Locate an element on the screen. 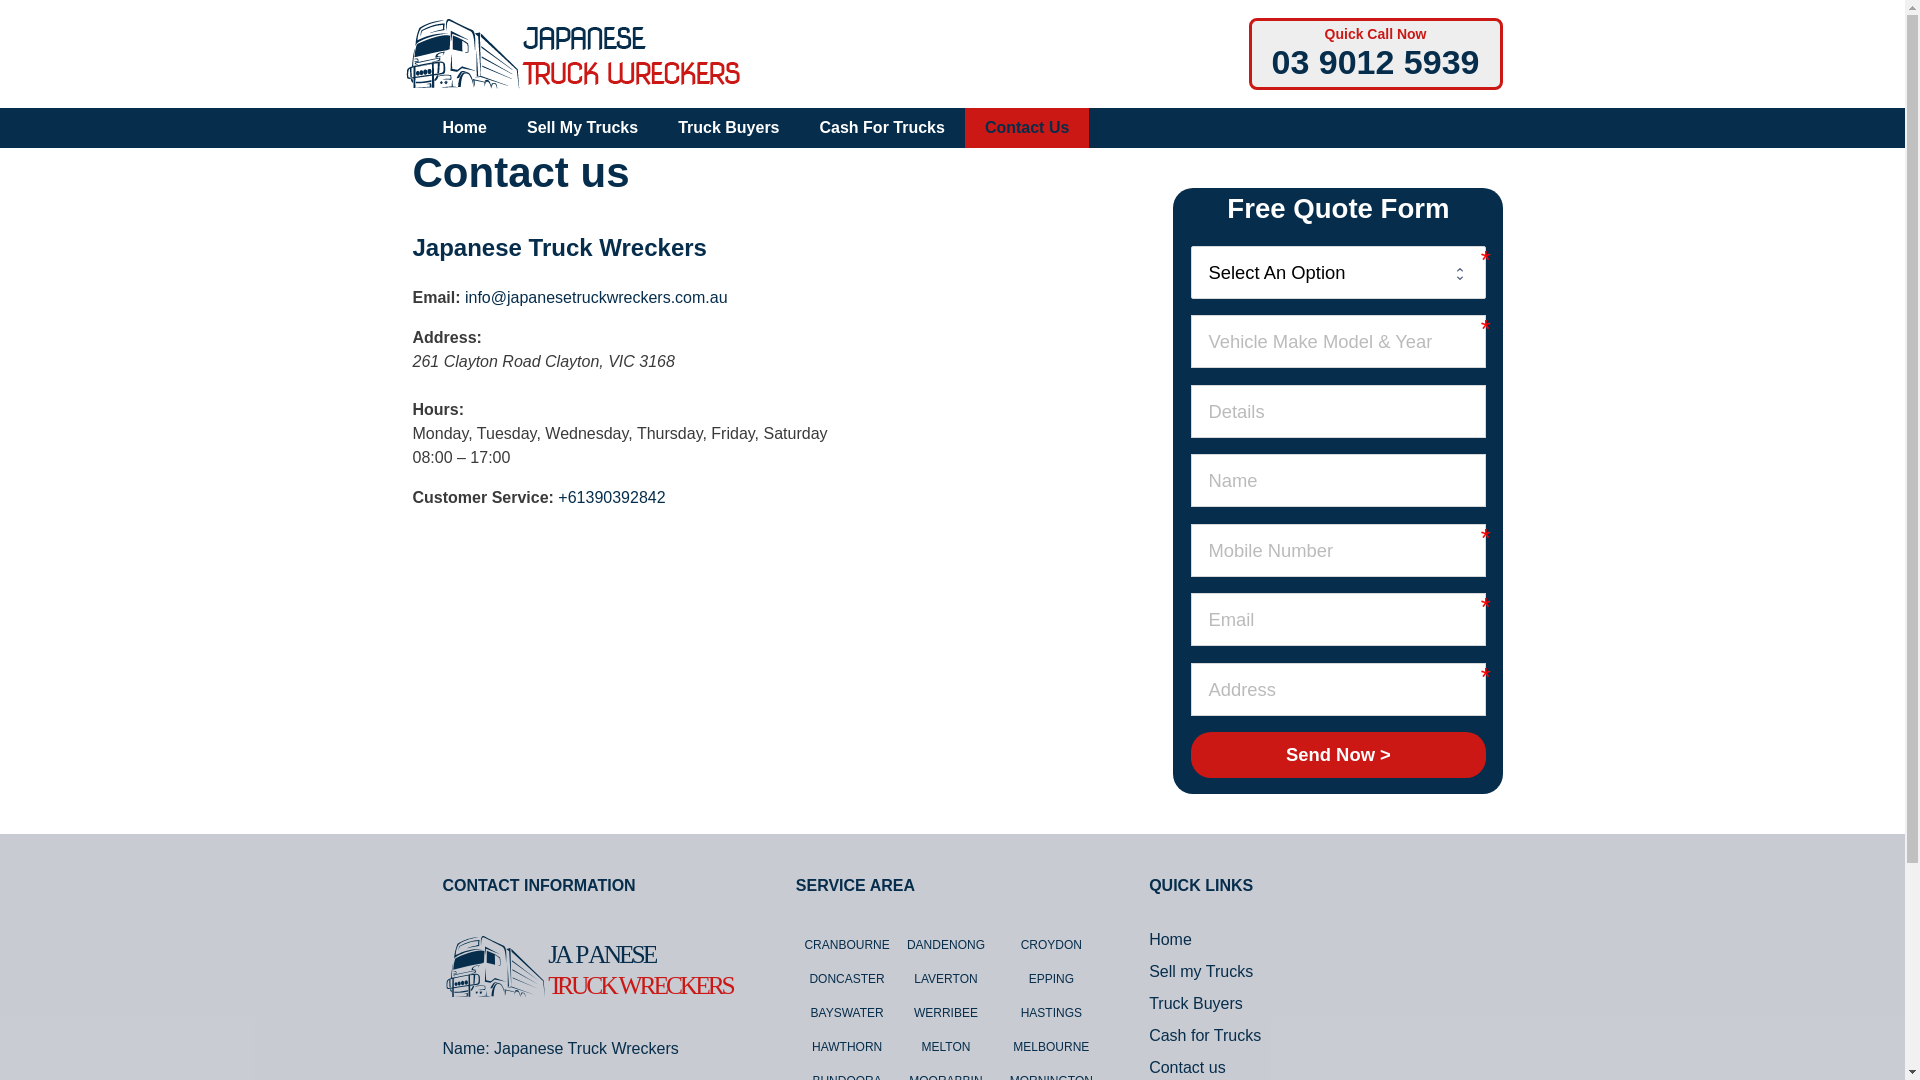 The height and width of the screenshot is (1080, 1920). Sell my Trucks is located at coordinates (1201, 972).